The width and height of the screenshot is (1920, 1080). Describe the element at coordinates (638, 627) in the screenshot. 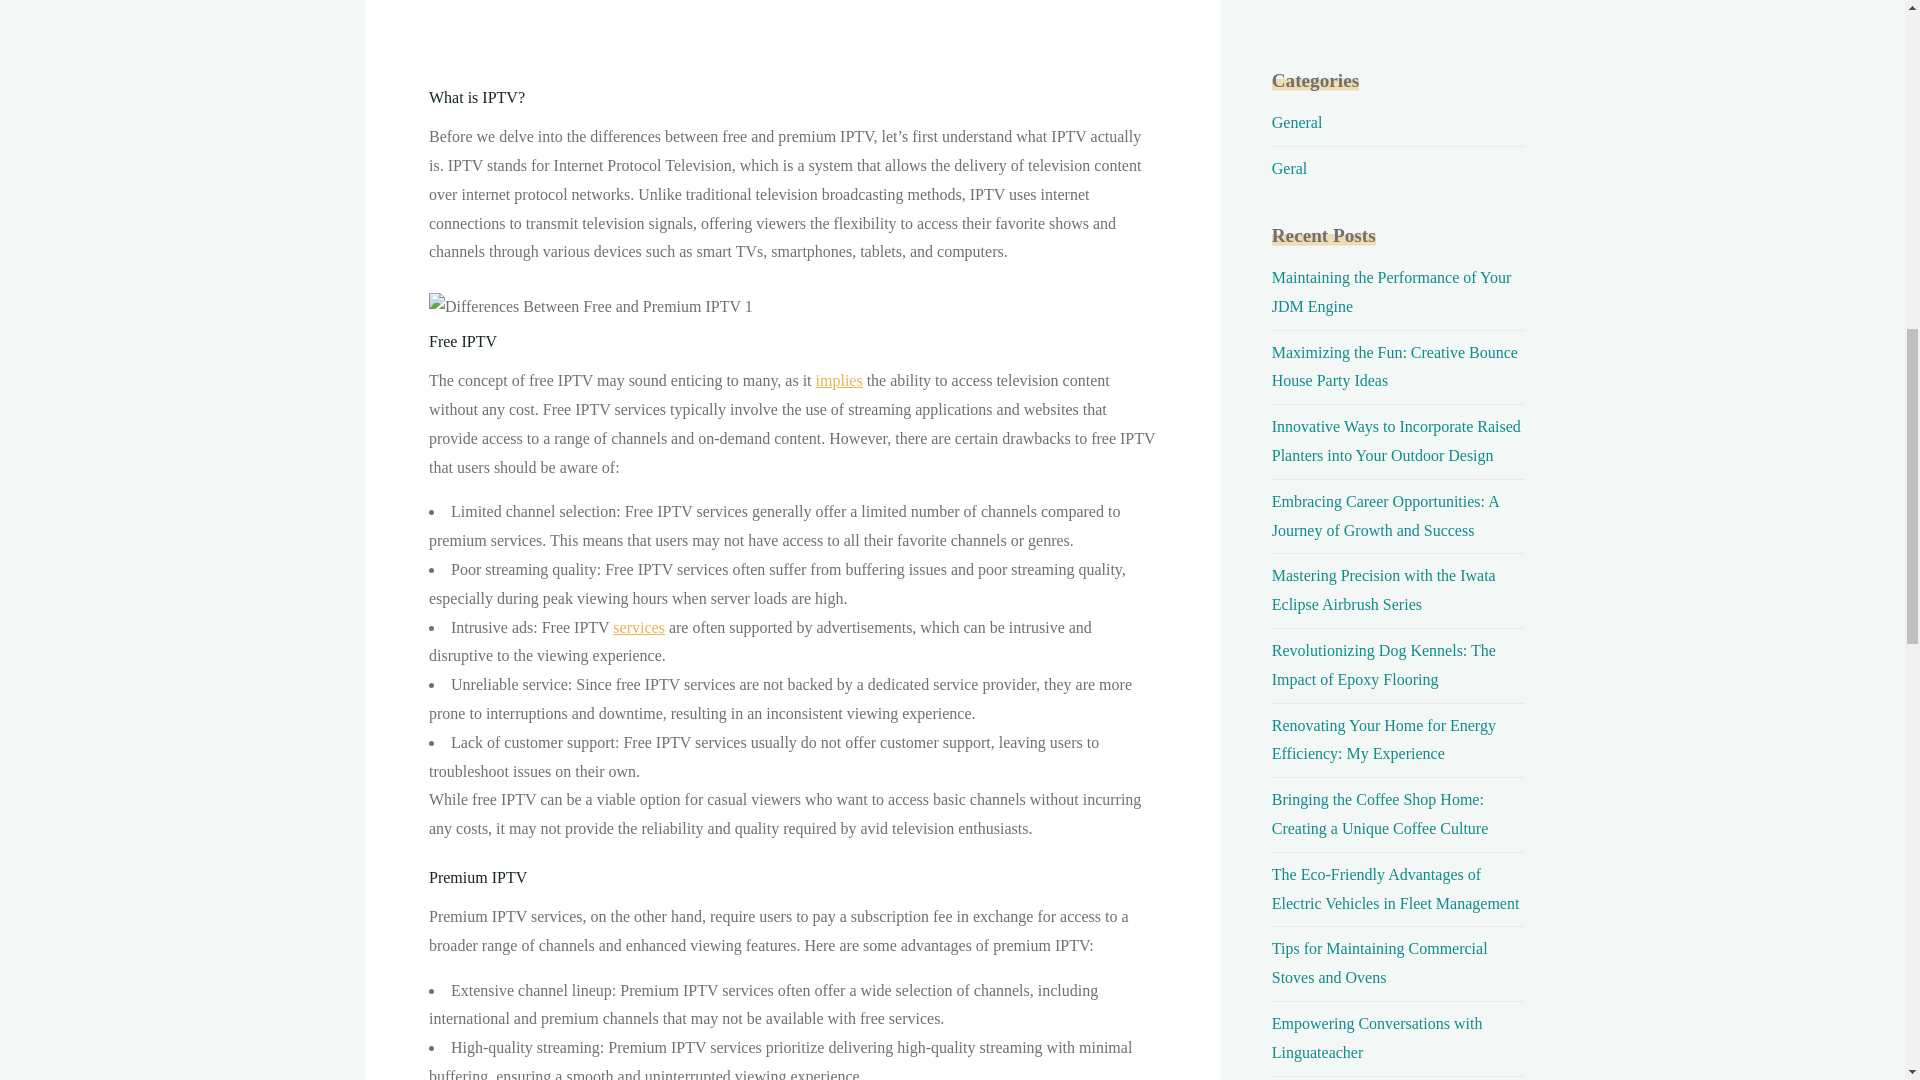

I see `services` at that location.